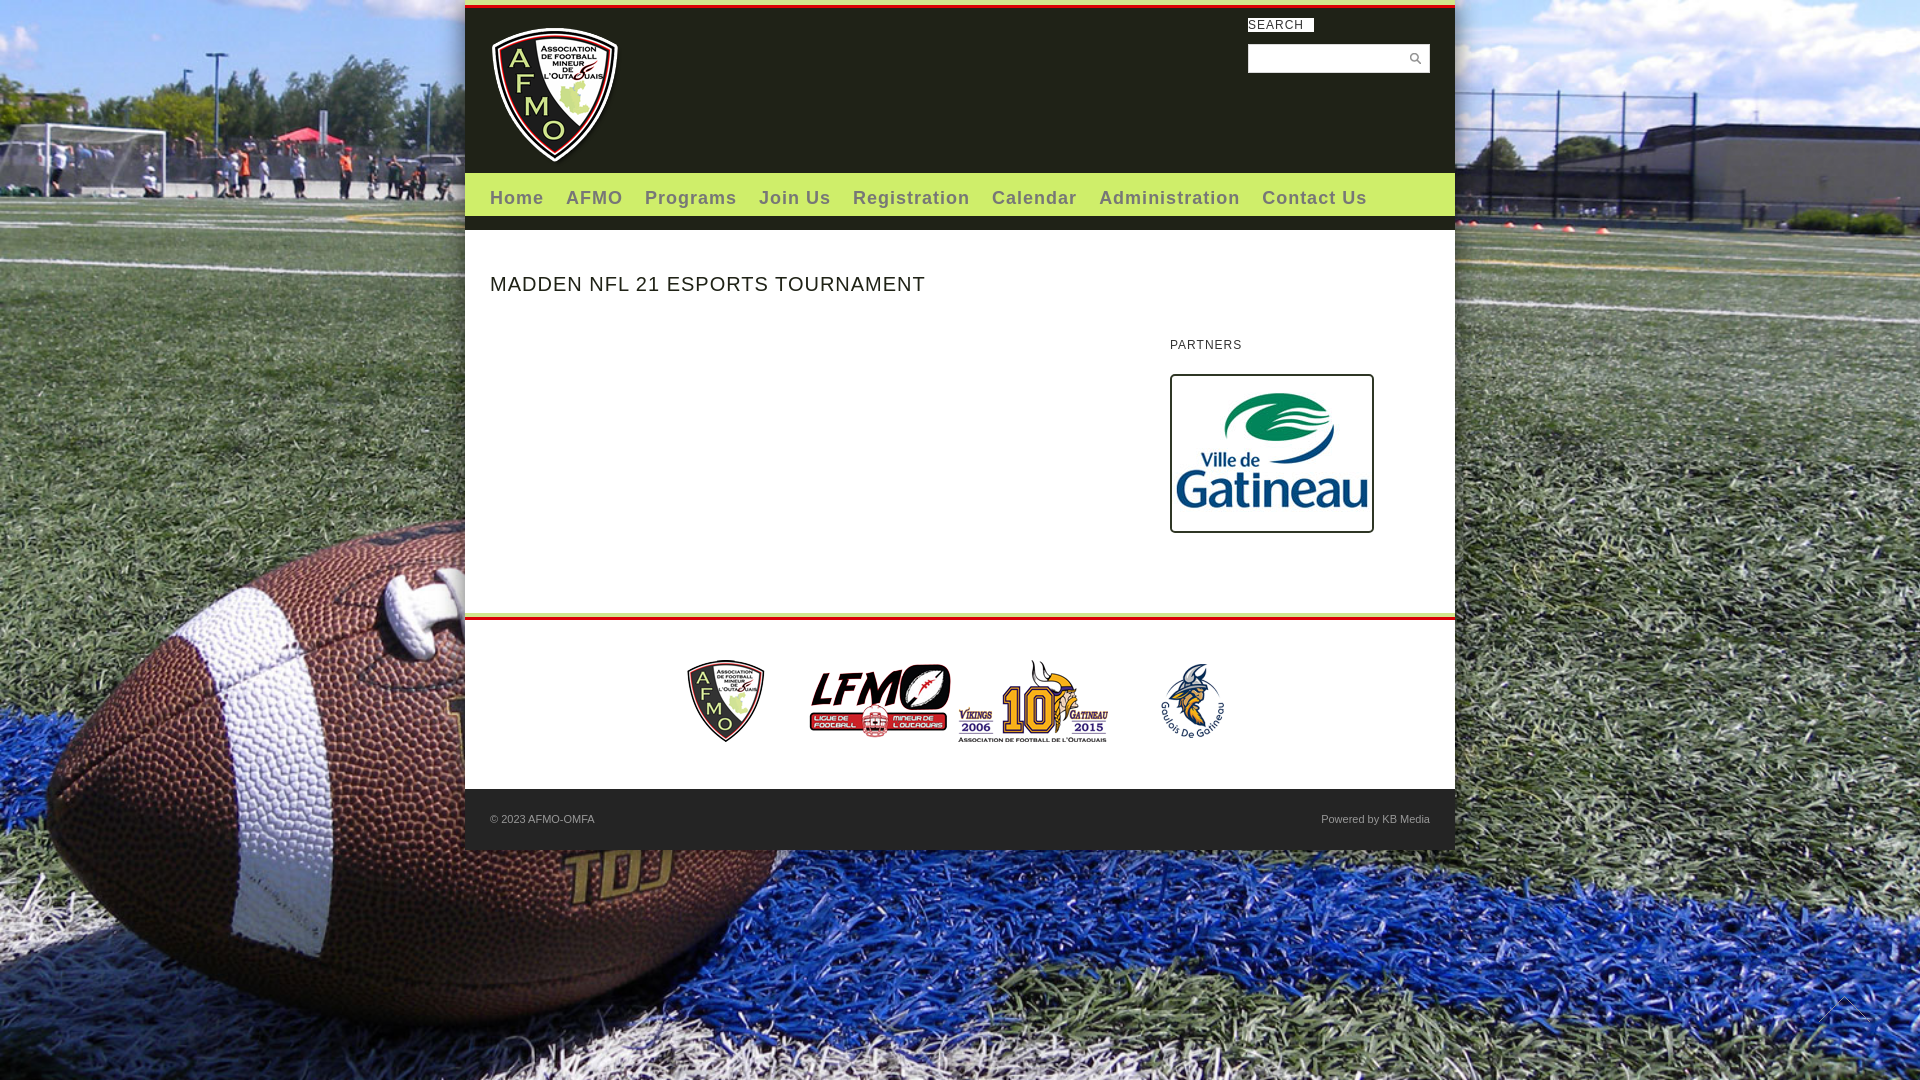 Image resolution: width=1920 pixels, height=1080 pixels. Describe the element at coordinates (1170, 194) in the screenshot. I see `Administration` at that location.